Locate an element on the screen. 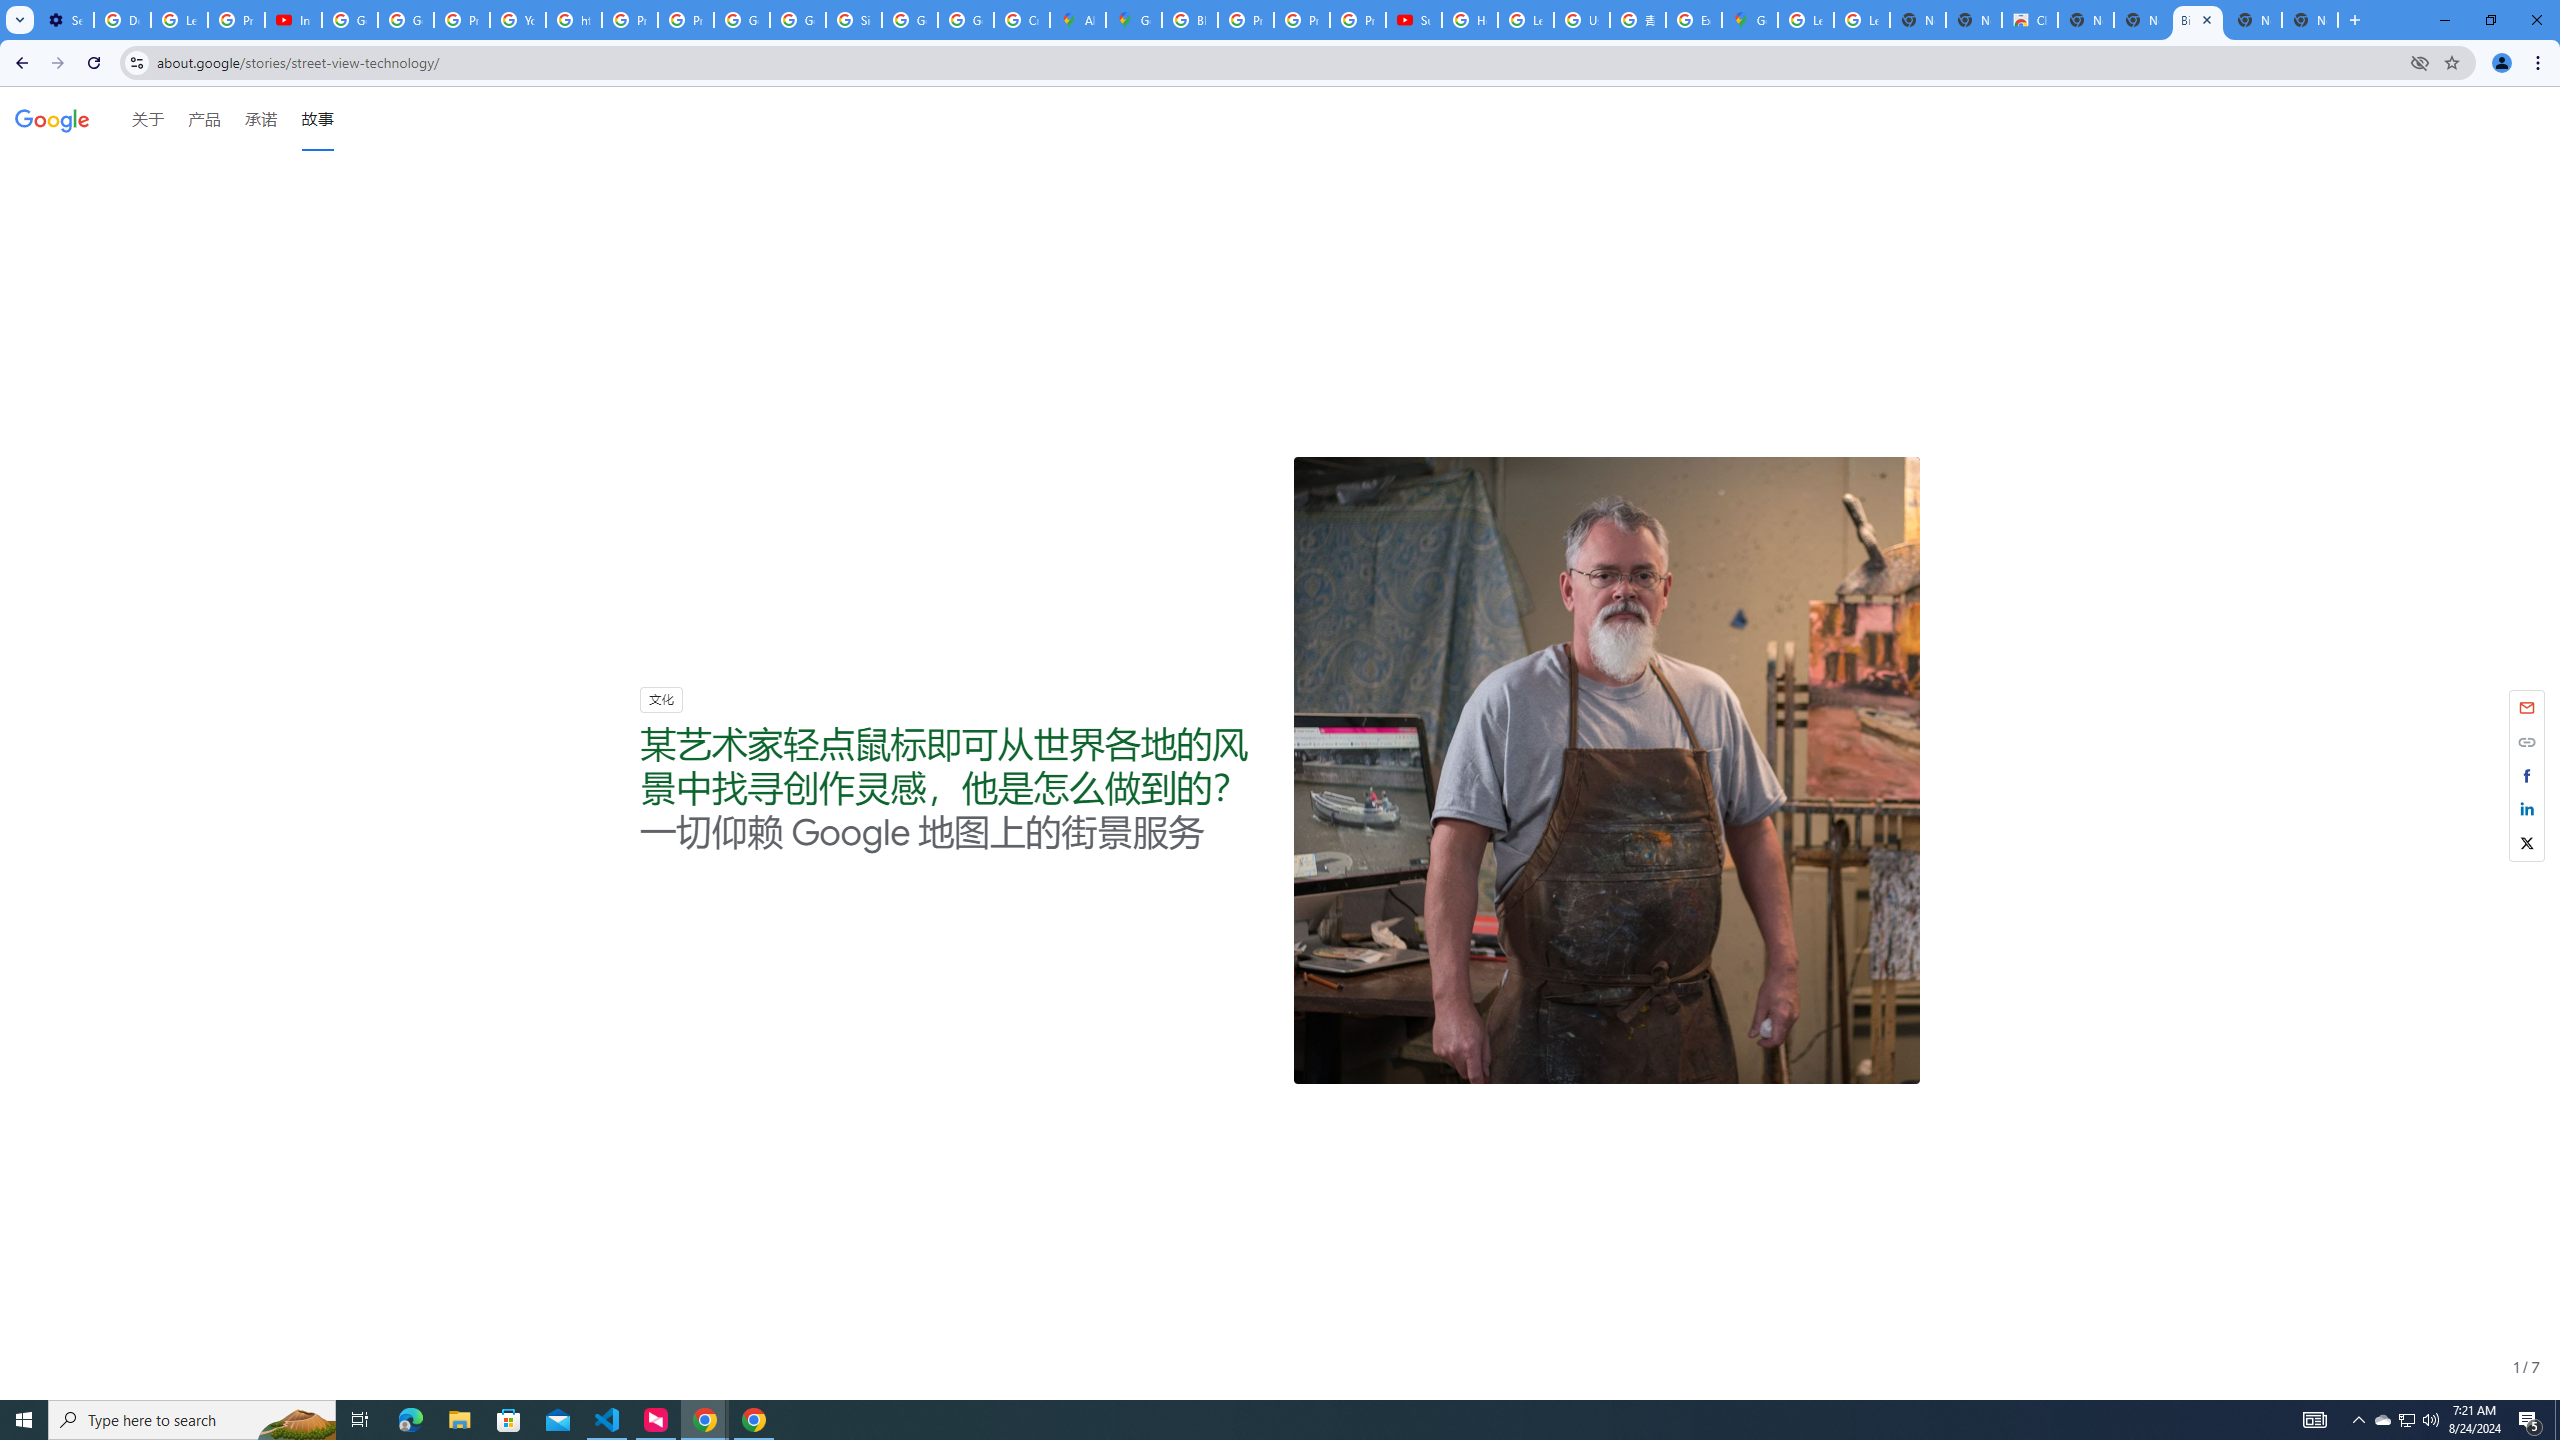 This screenshot has width=2560, height=1440. Privacy Help Center - Policies Help is located at coordinates (1245, 20).